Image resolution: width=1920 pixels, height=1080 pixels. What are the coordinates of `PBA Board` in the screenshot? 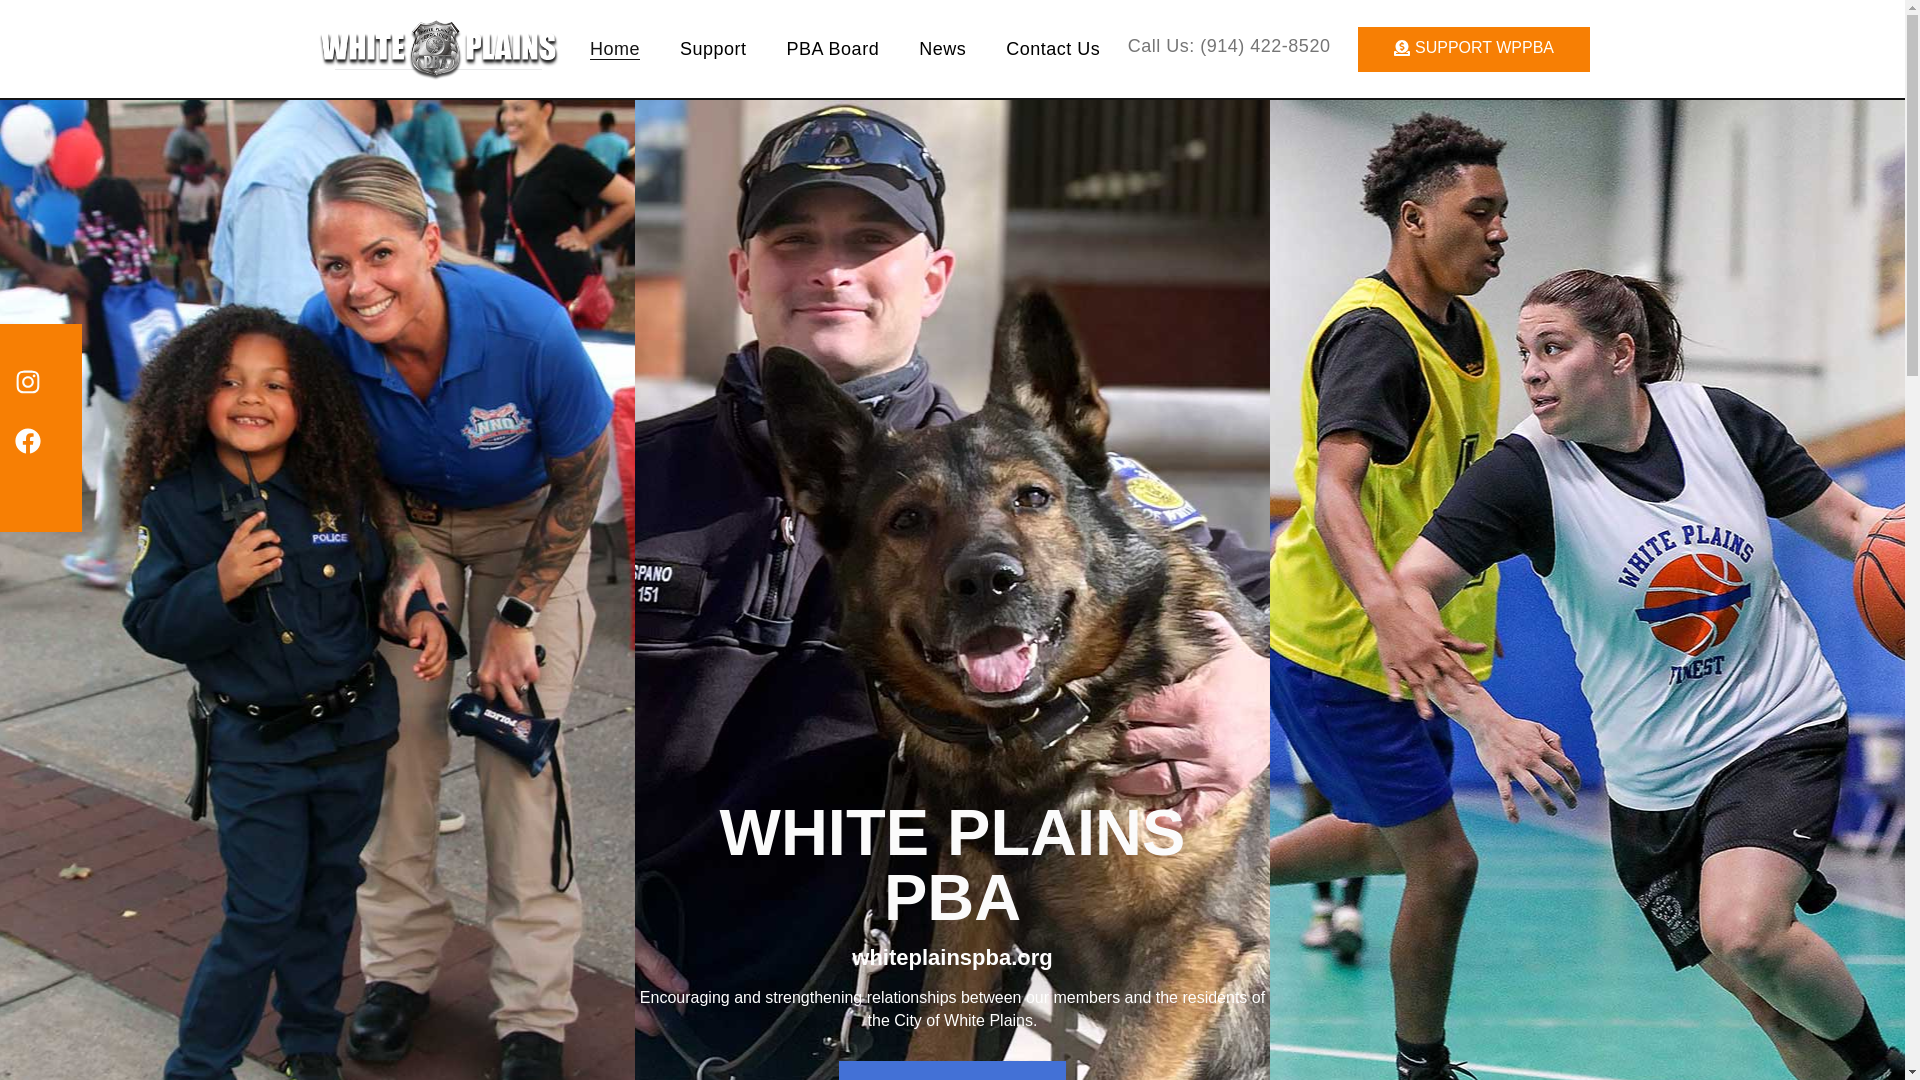 It's located at (833, 48).